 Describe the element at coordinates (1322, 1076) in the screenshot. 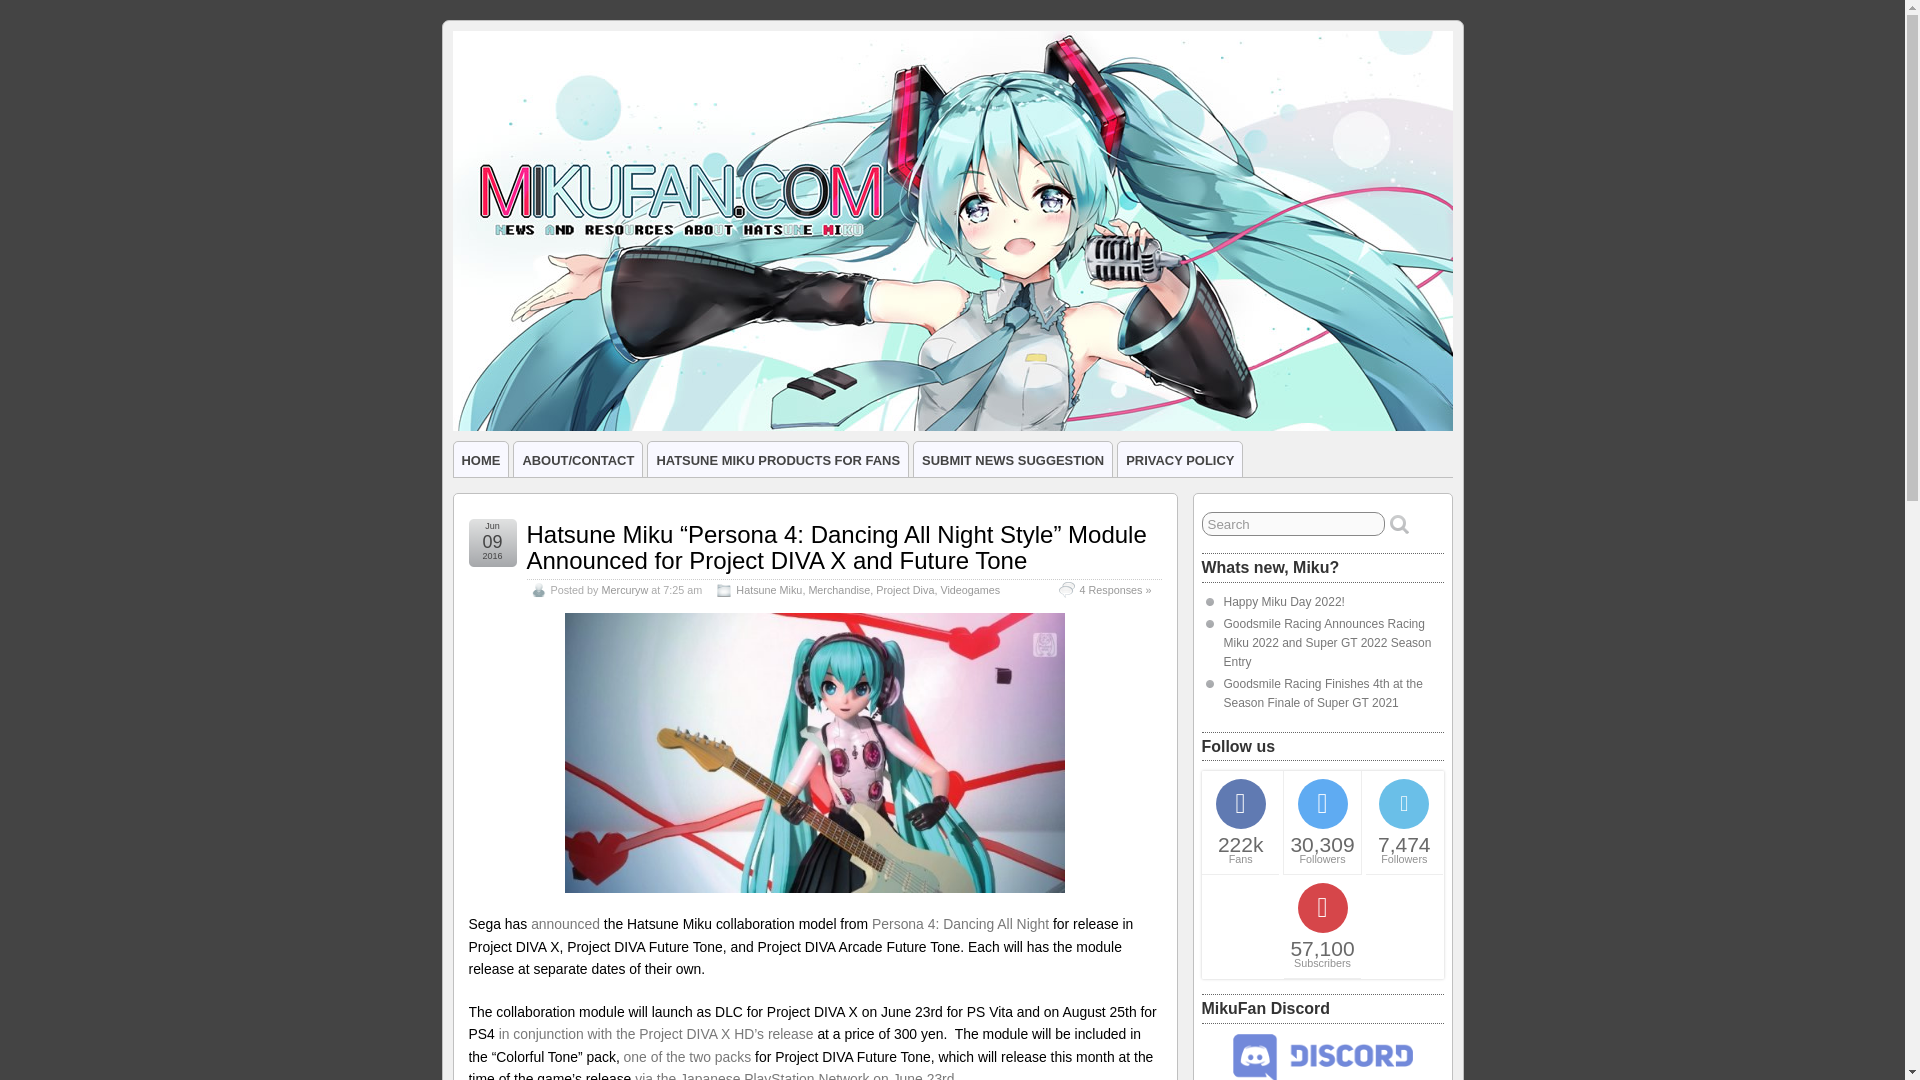

I see `MikuFan Discord` at that location.